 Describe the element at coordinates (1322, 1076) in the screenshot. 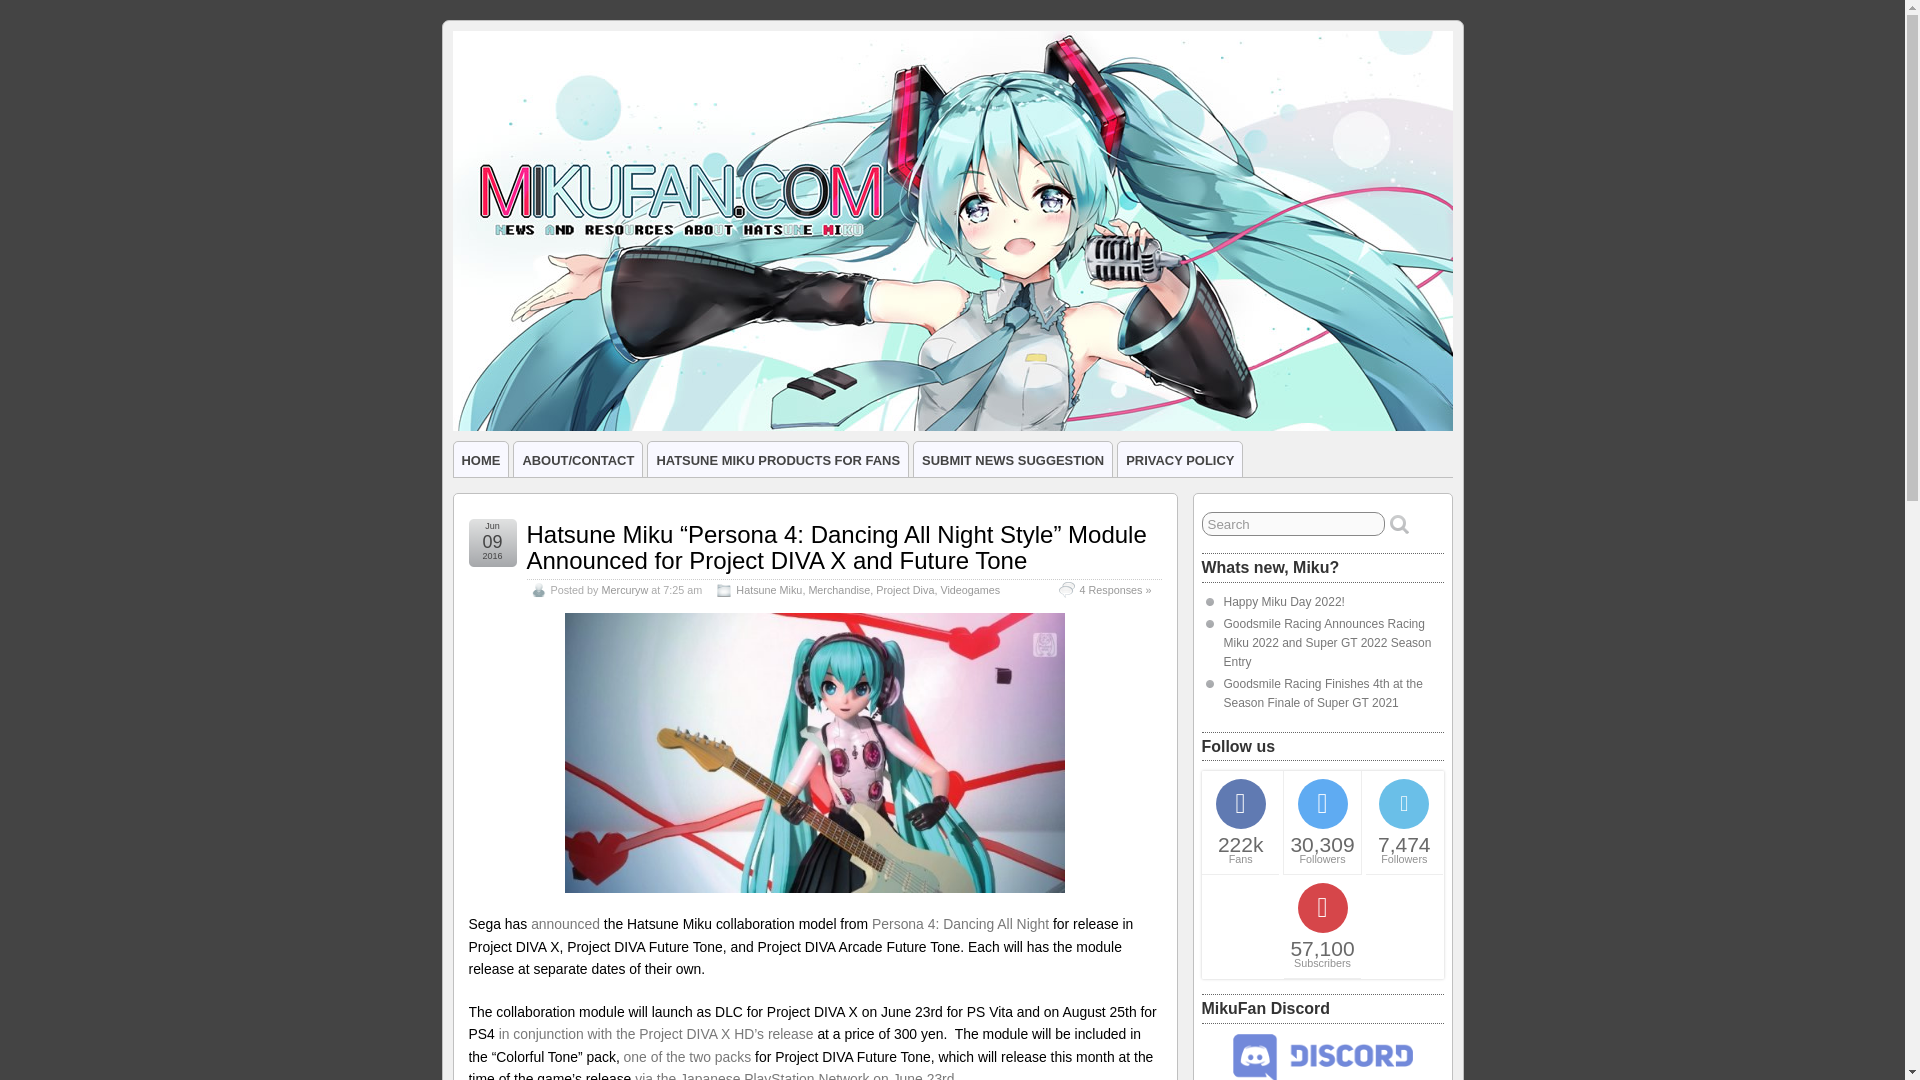

I see `MikuFan Discord` at that location.